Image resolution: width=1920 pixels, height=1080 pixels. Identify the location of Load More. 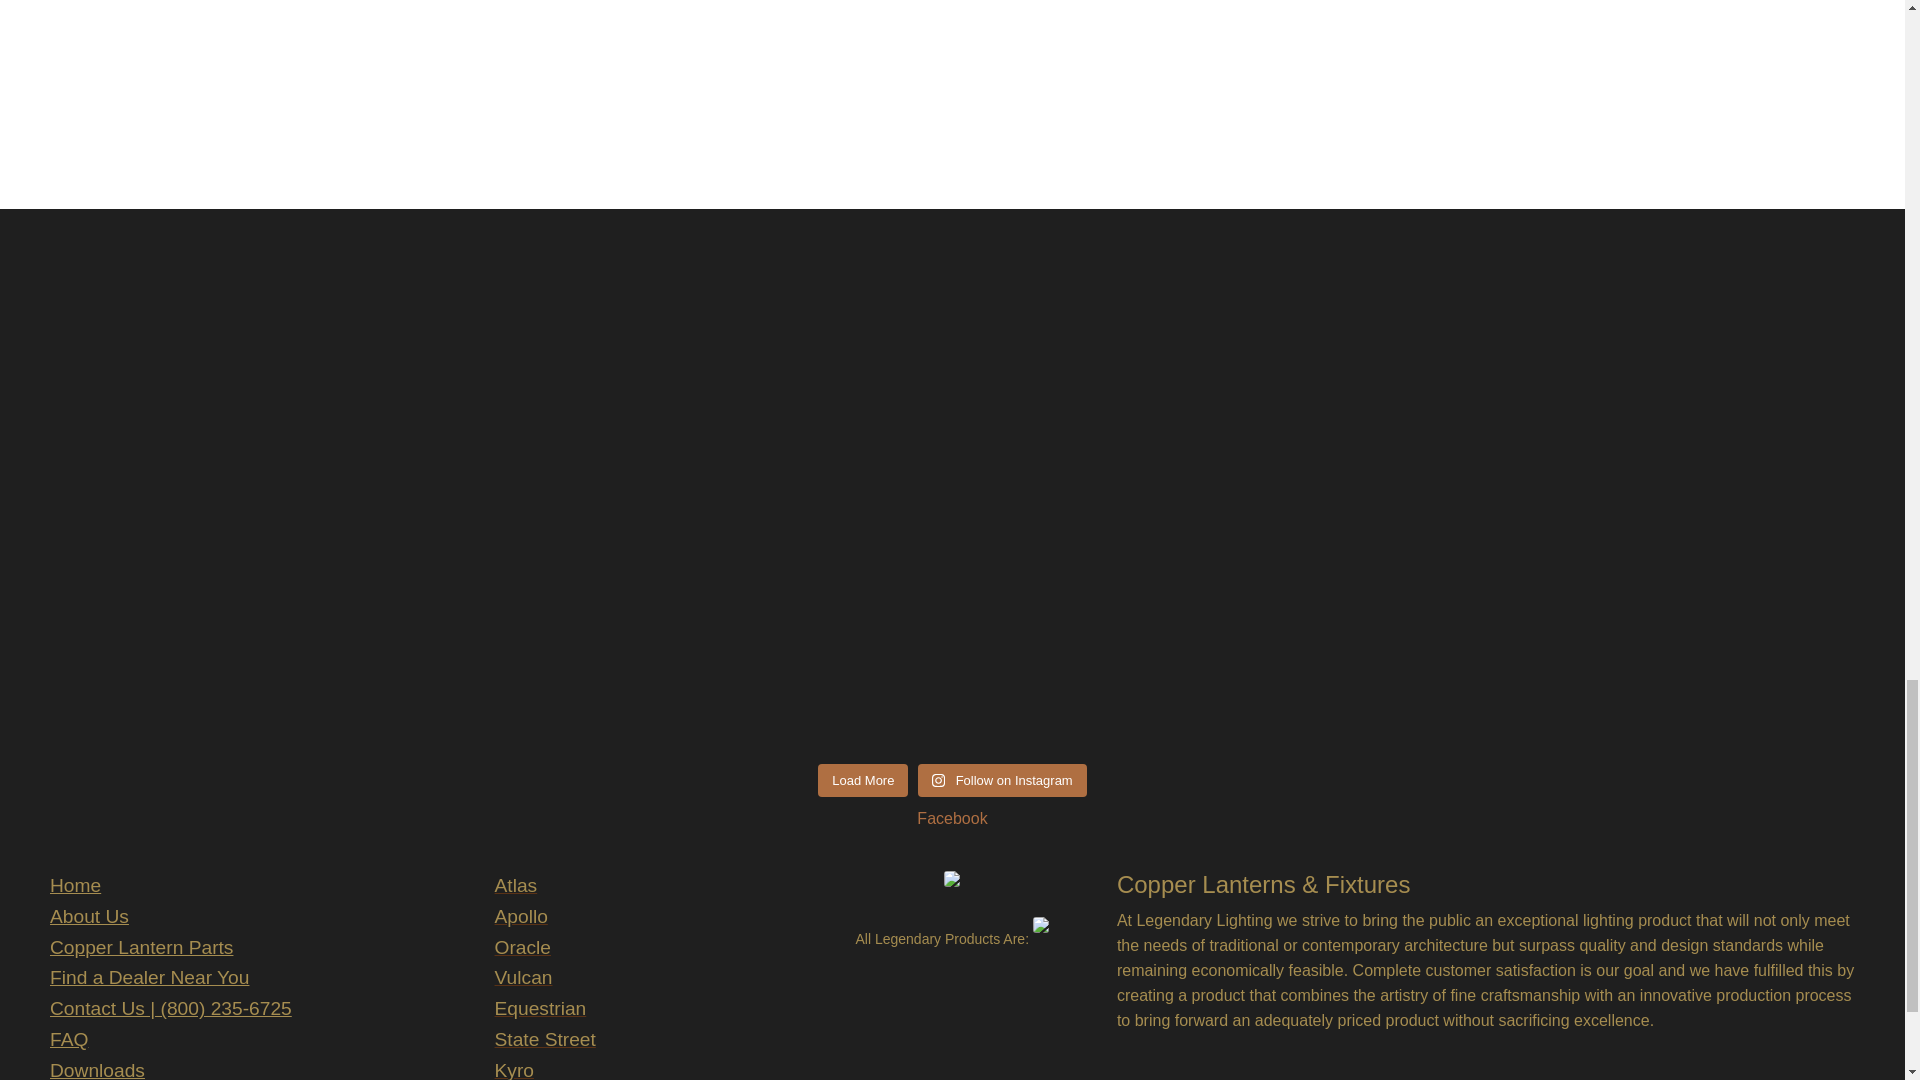
(862, 780).